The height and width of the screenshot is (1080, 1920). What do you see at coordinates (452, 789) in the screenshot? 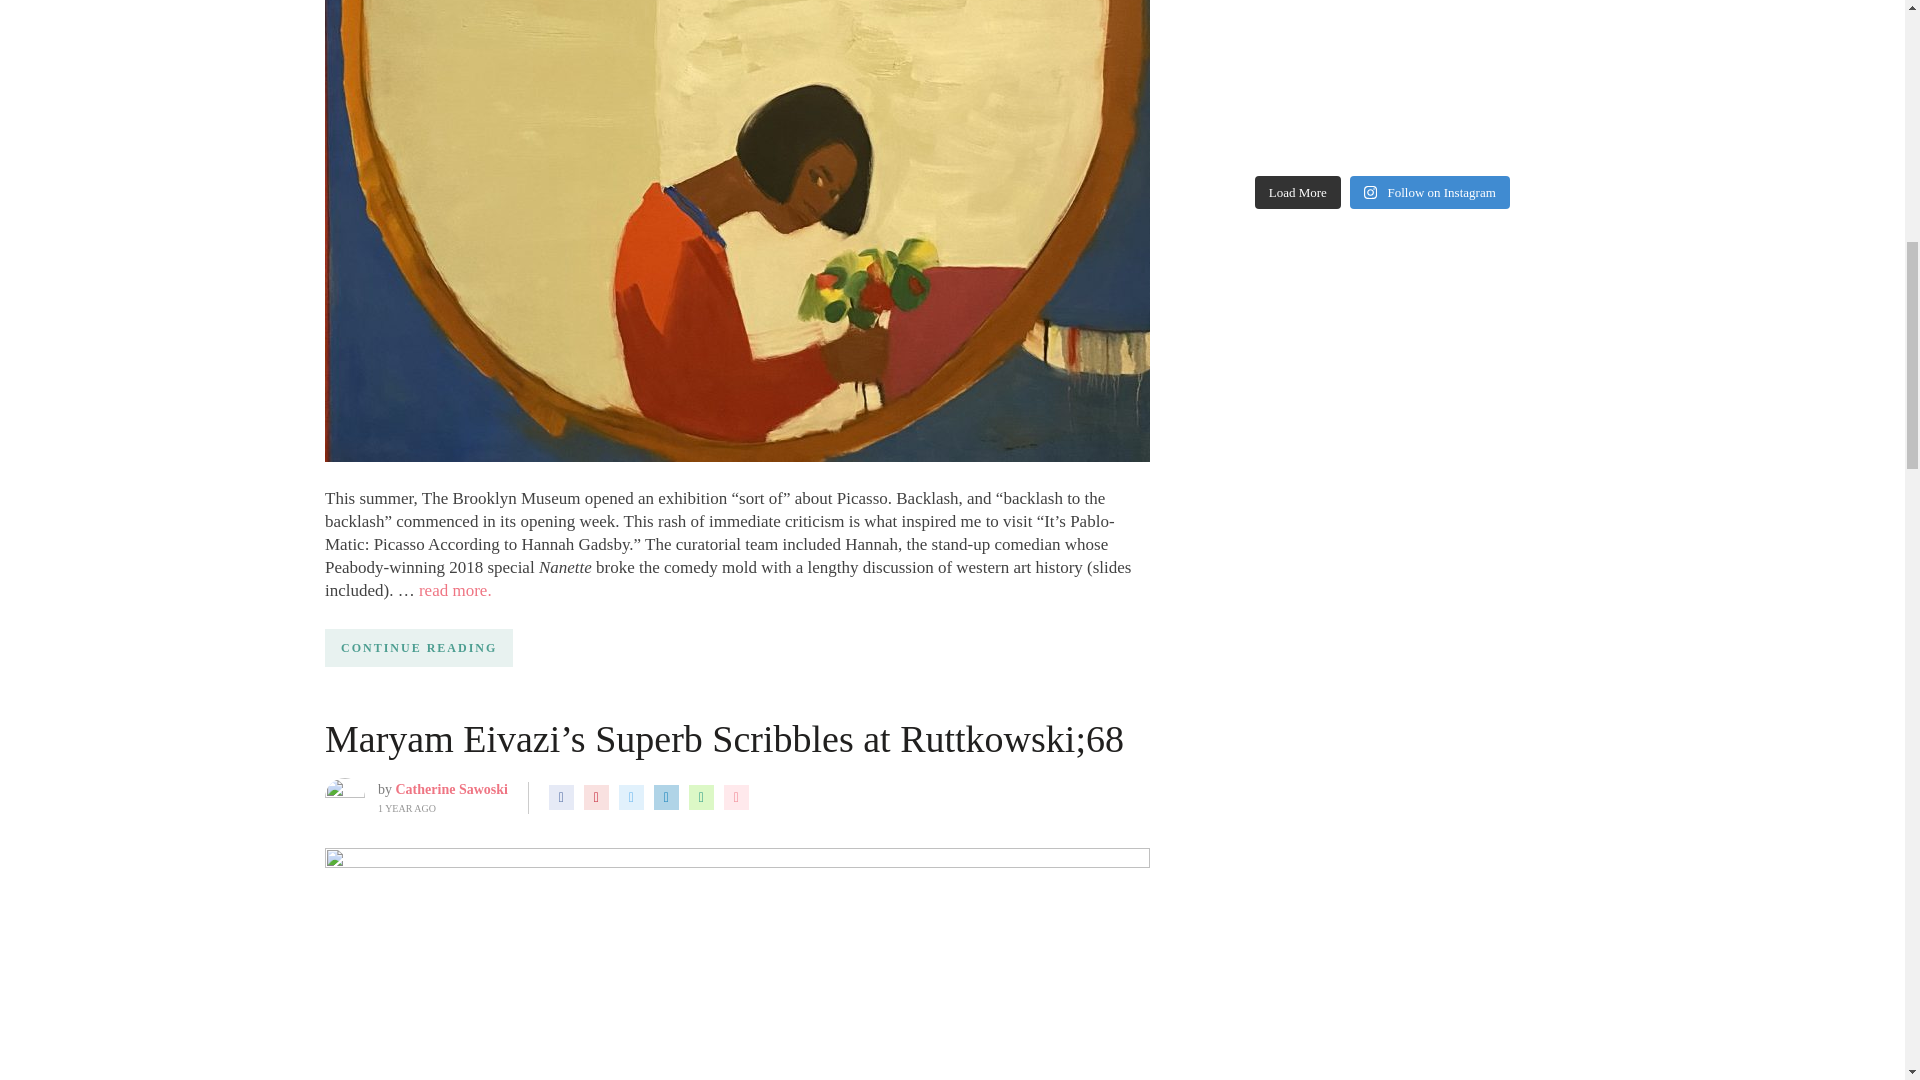
I see `Catherine Sawoski` at bounding box center [452, 789].